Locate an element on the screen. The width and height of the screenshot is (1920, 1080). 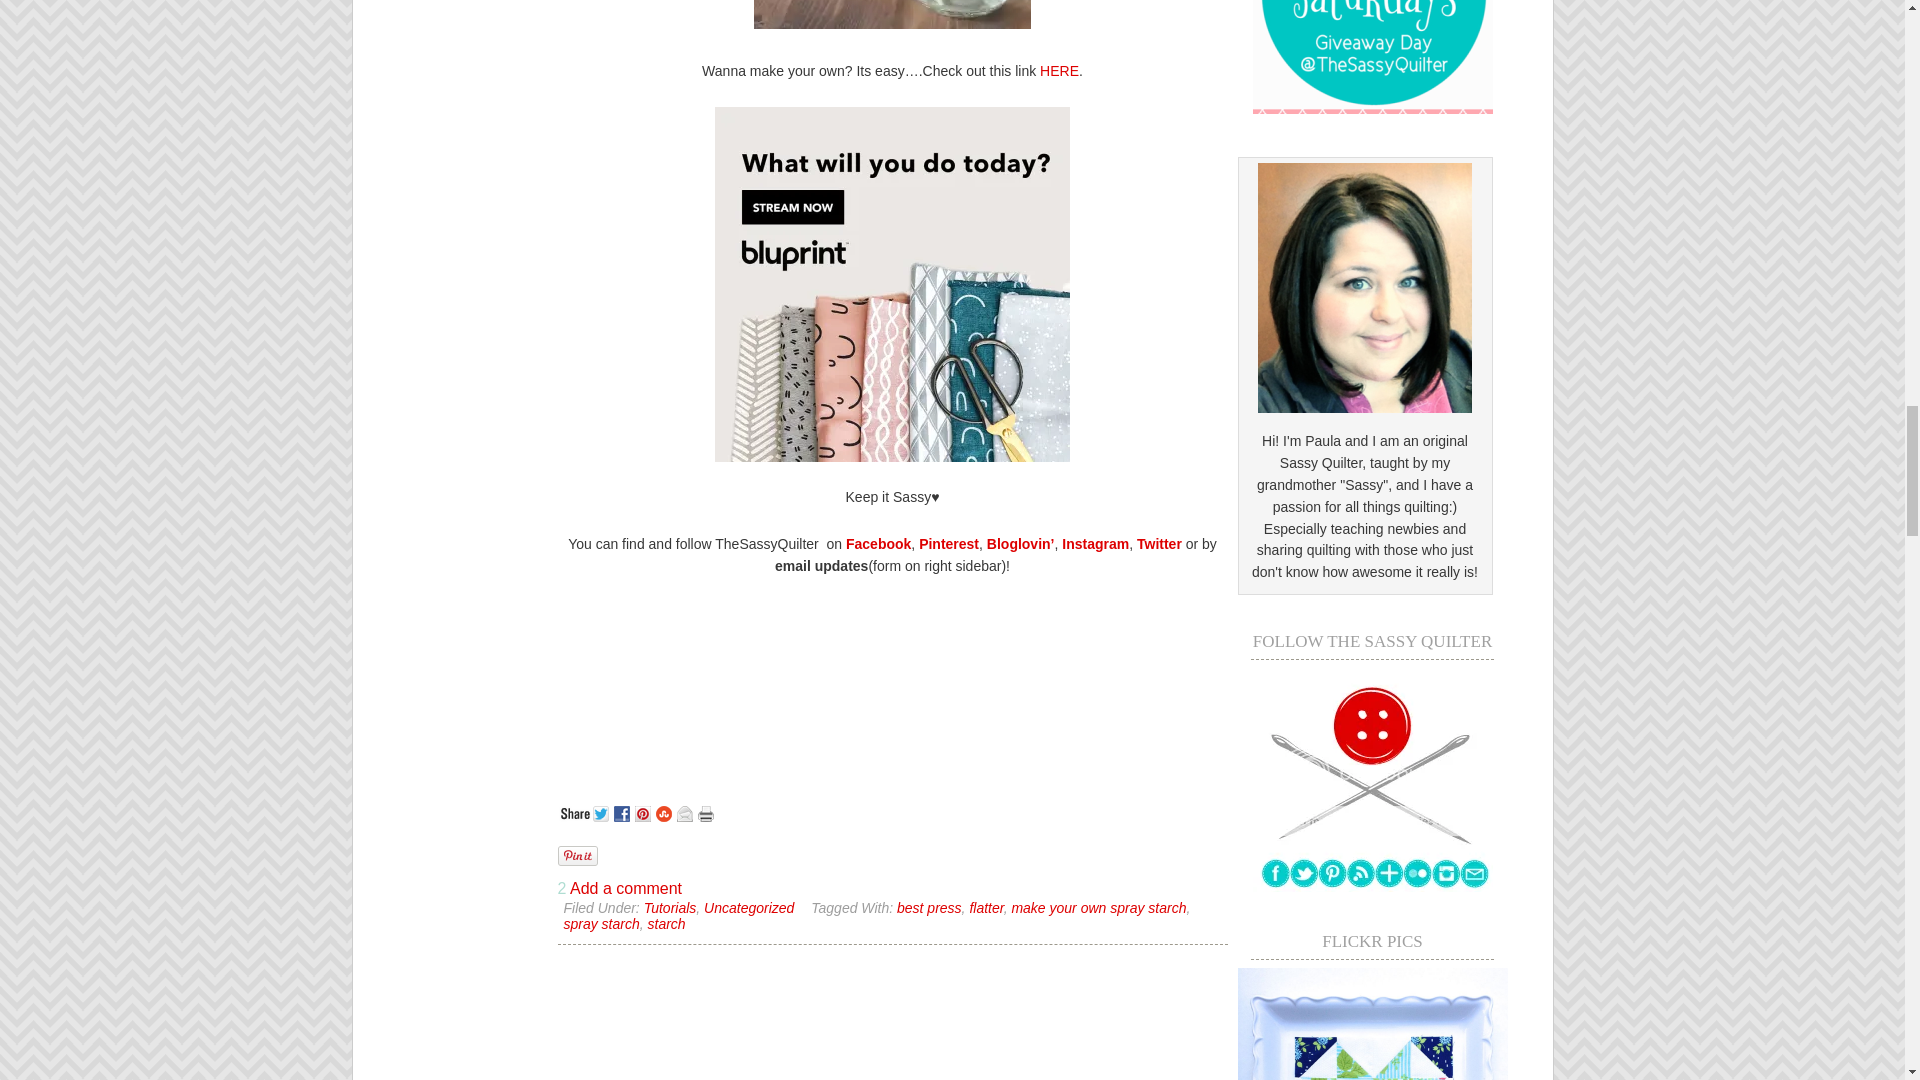
Email is located at coordinates (686, 810).